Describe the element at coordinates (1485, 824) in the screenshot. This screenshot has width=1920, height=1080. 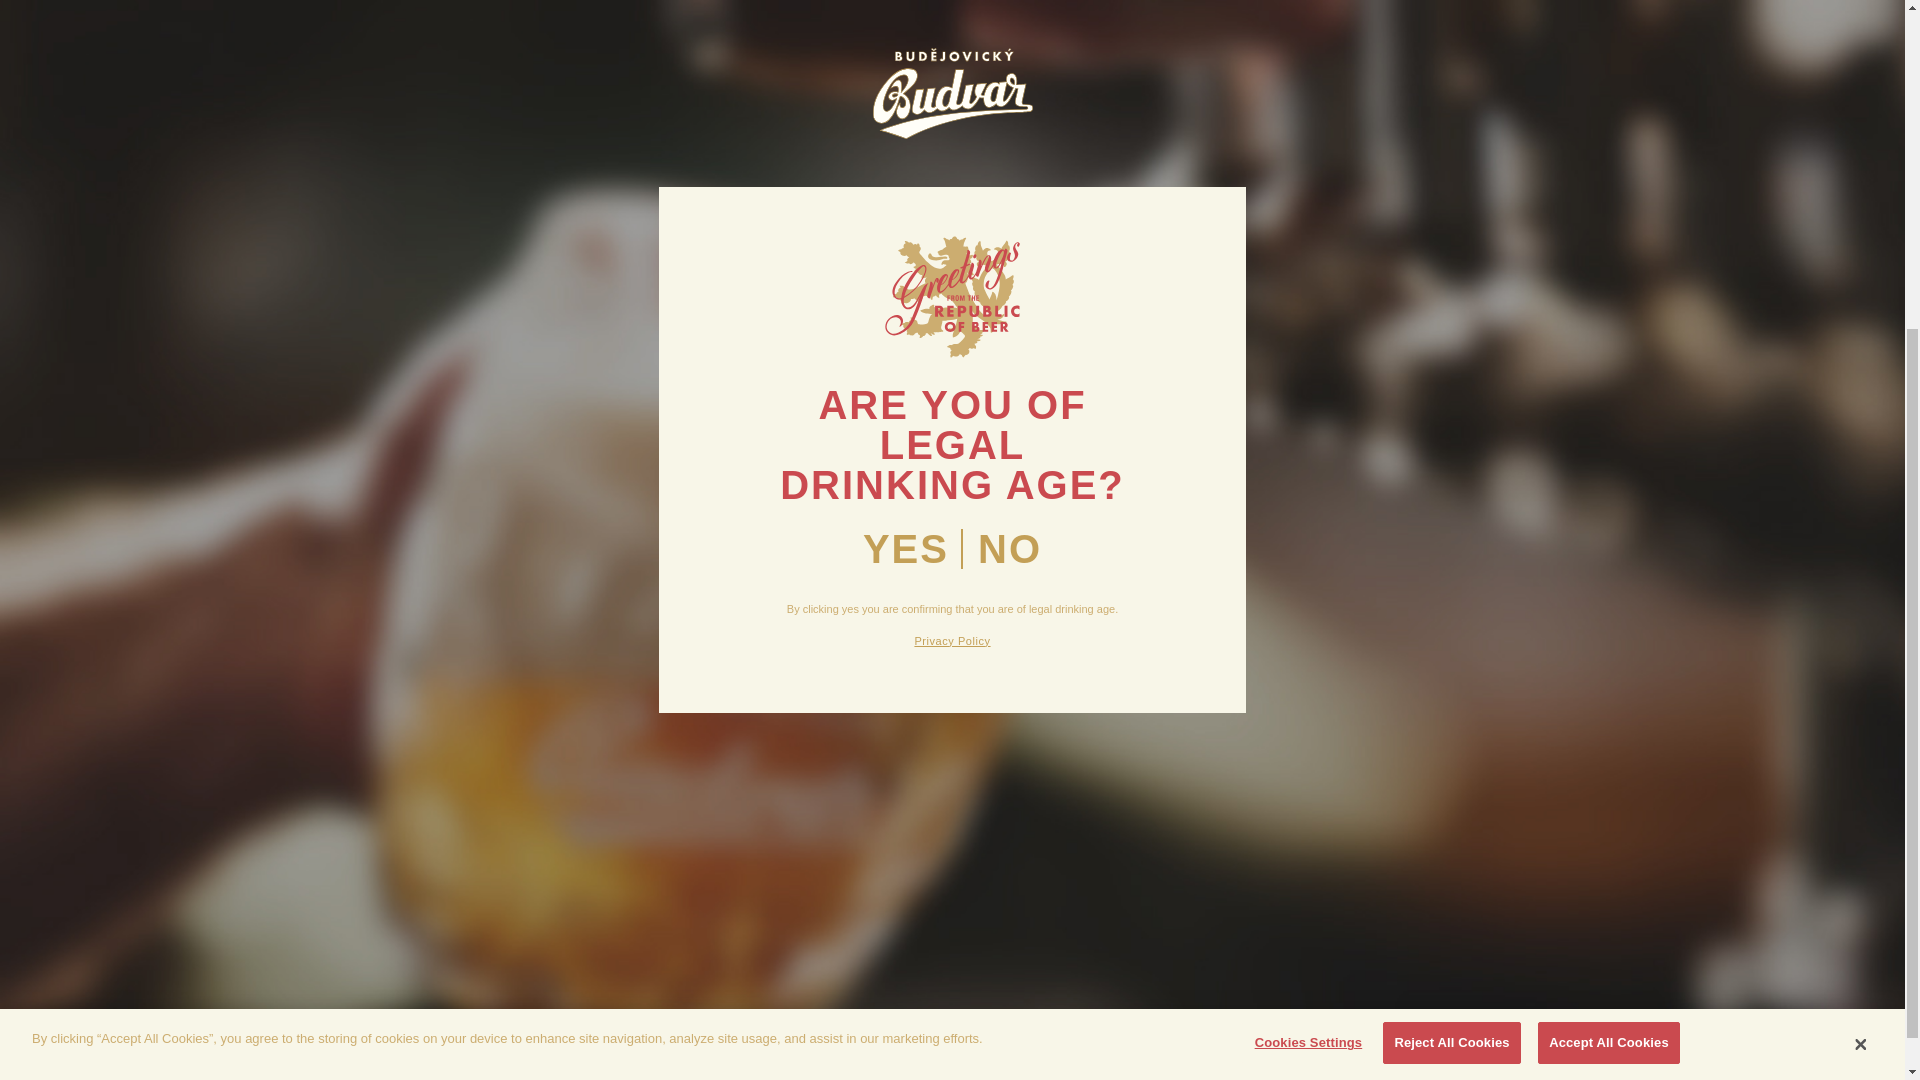
I see `SUBSCRIBE` at that location.